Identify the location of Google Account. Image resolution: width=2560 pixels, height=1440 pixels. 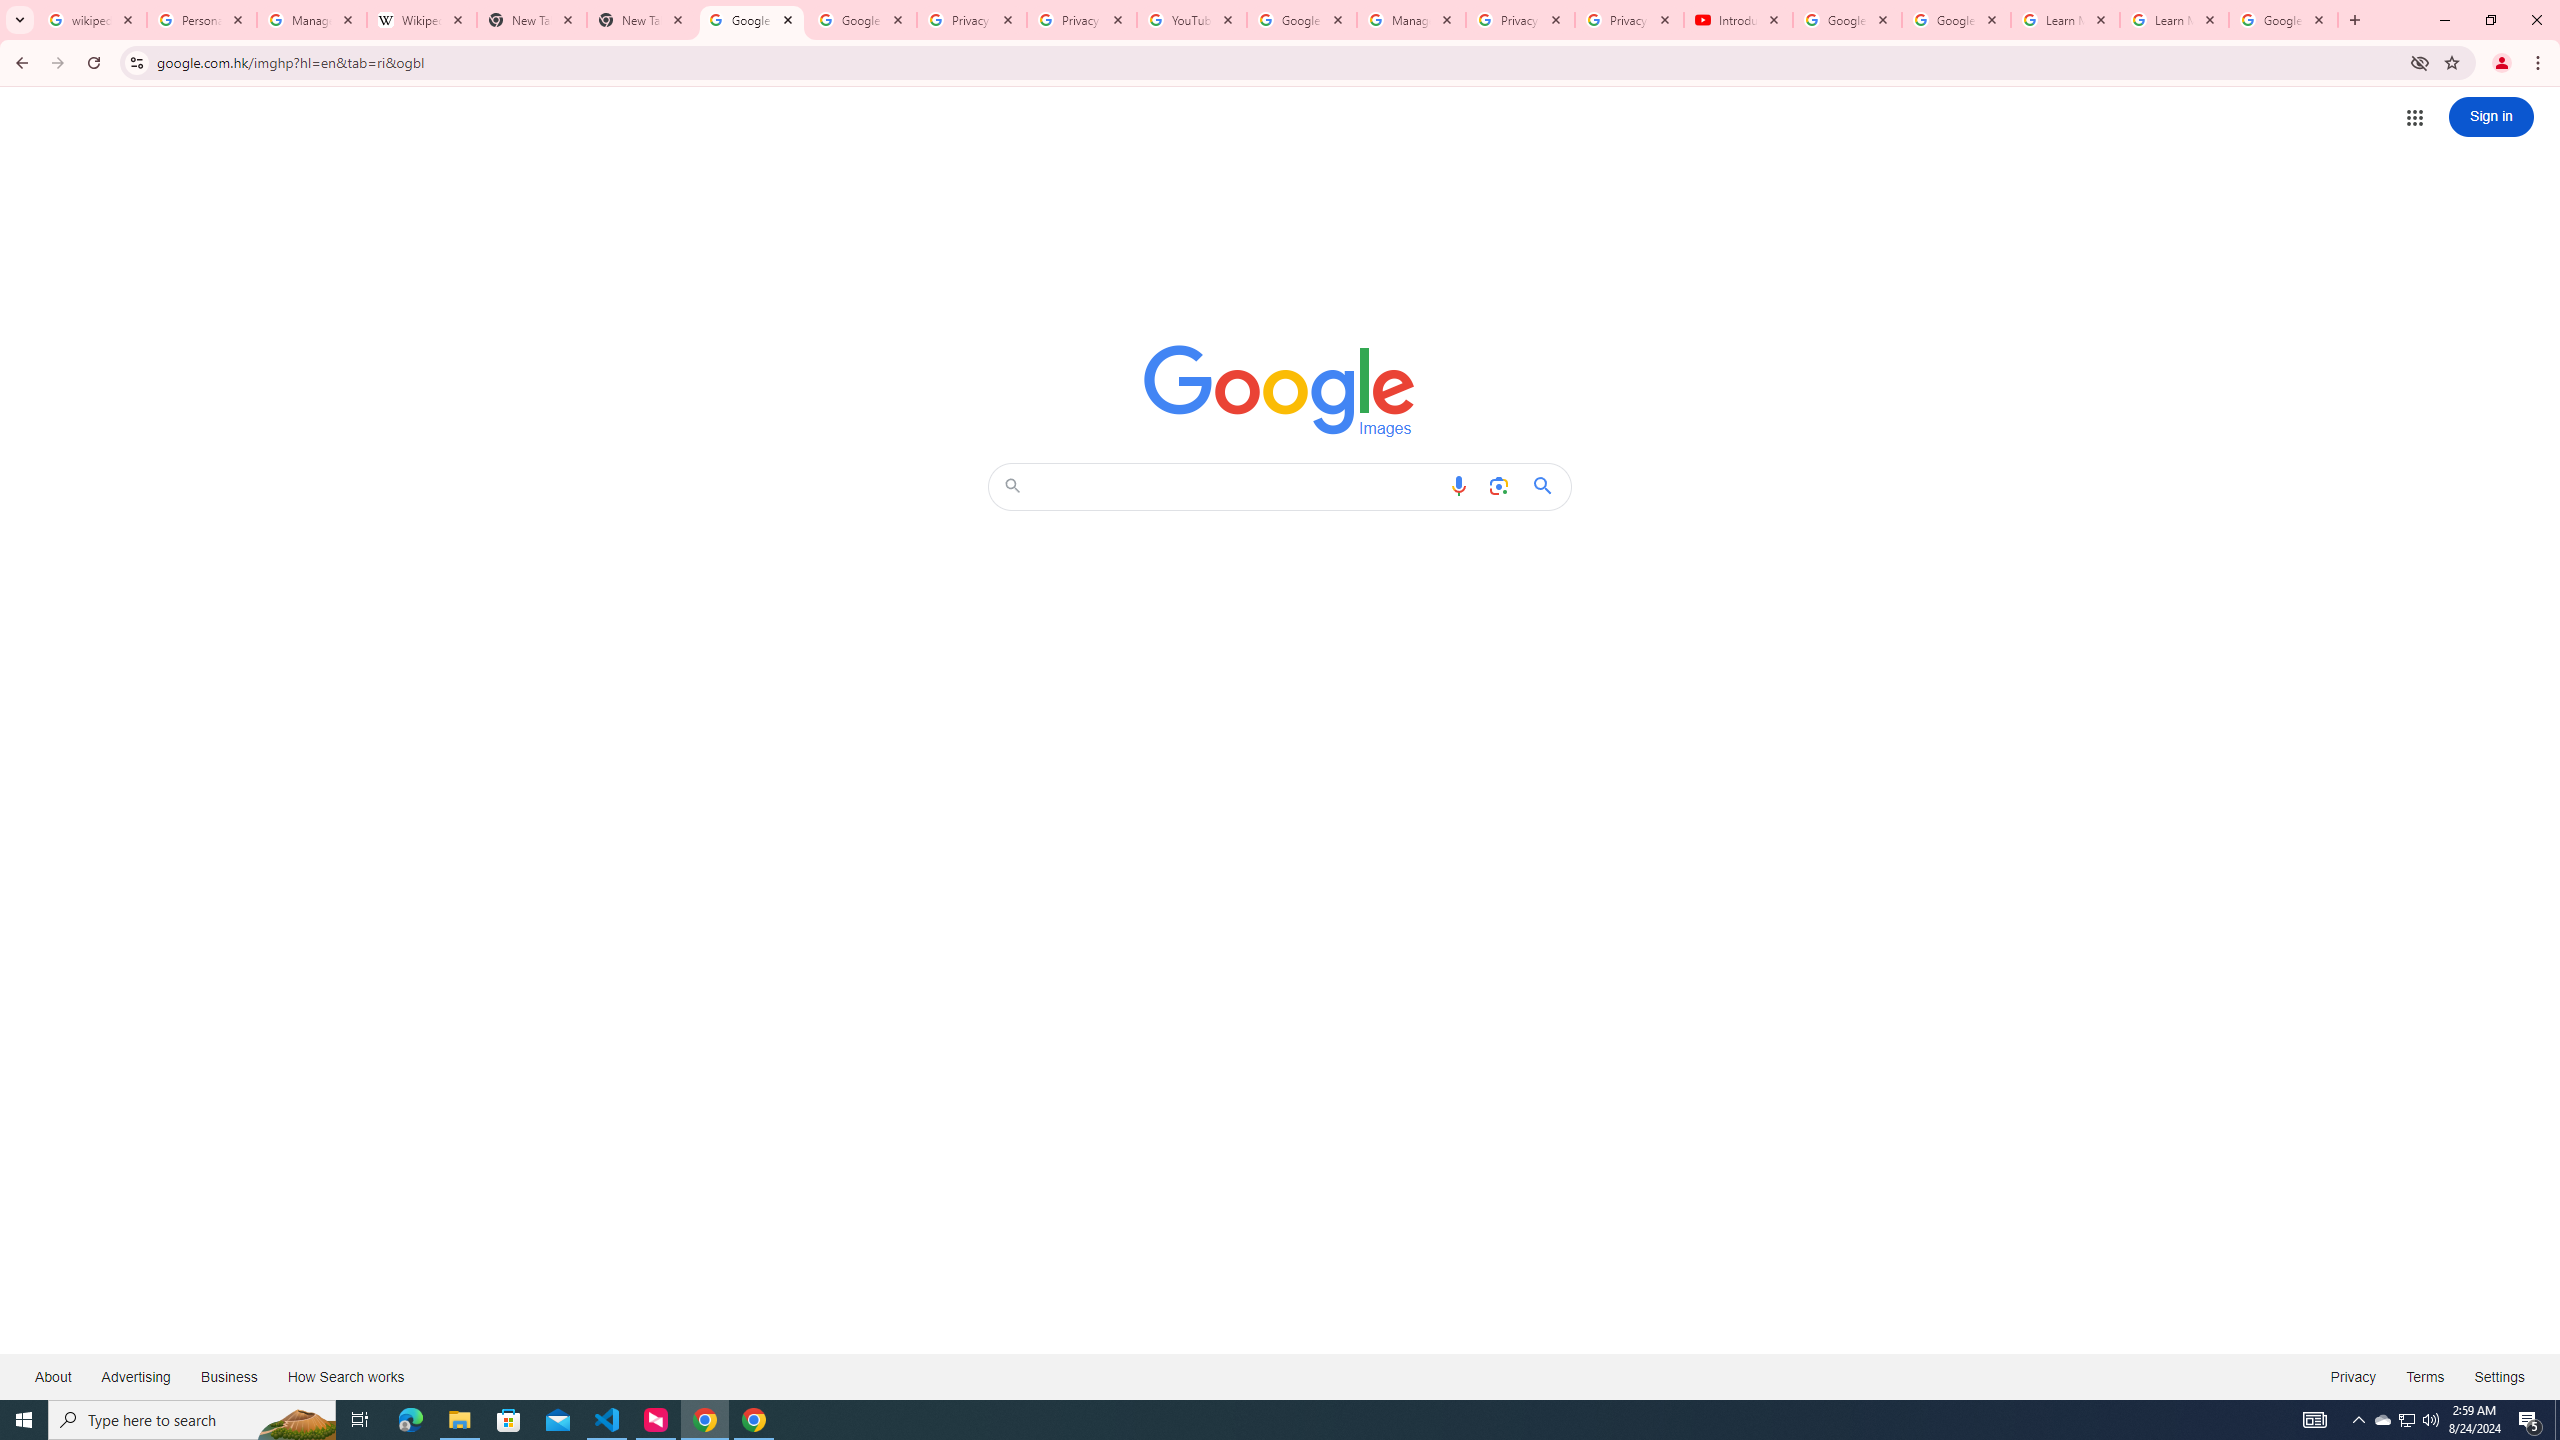
(2283, 20).